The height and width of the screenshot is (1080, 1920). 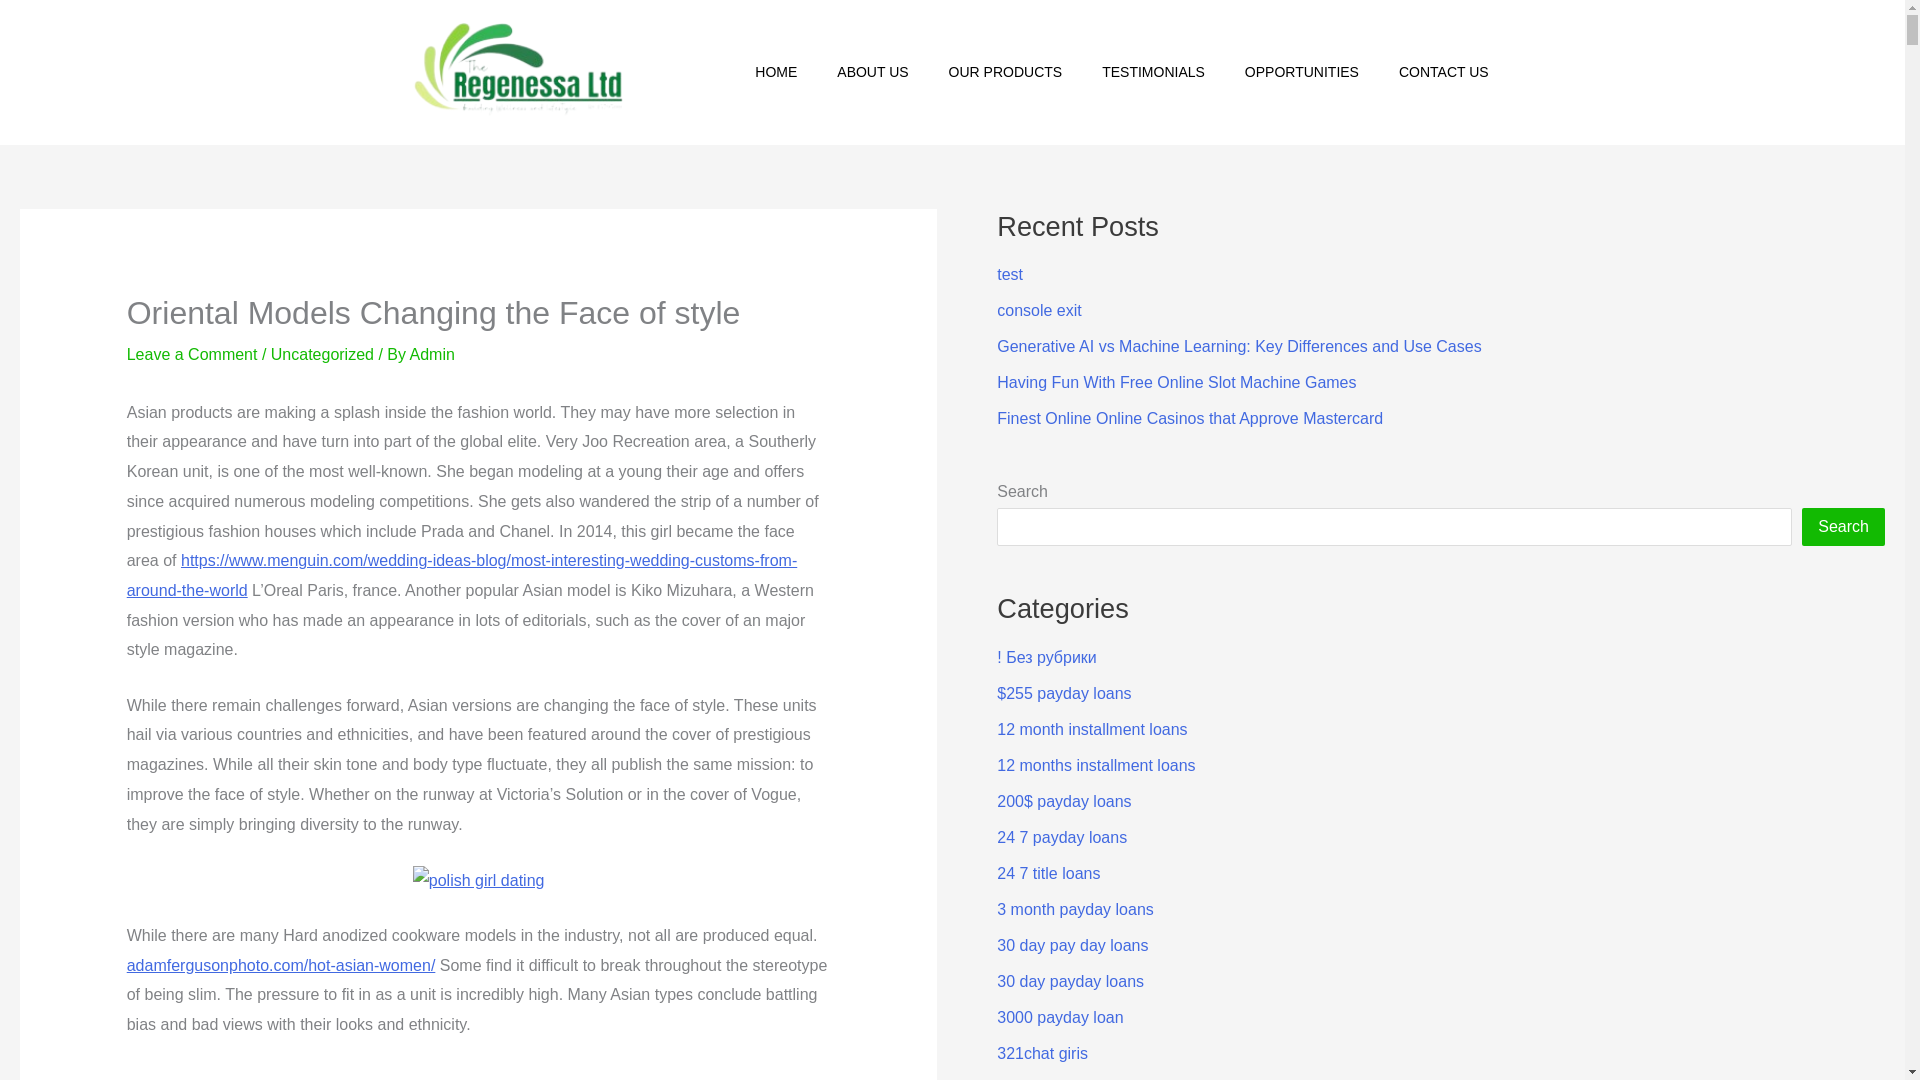 What do you see at coordinates (872, 72) in the screenshot?
I see `ABOUT US` at bounding box center [872, 72].